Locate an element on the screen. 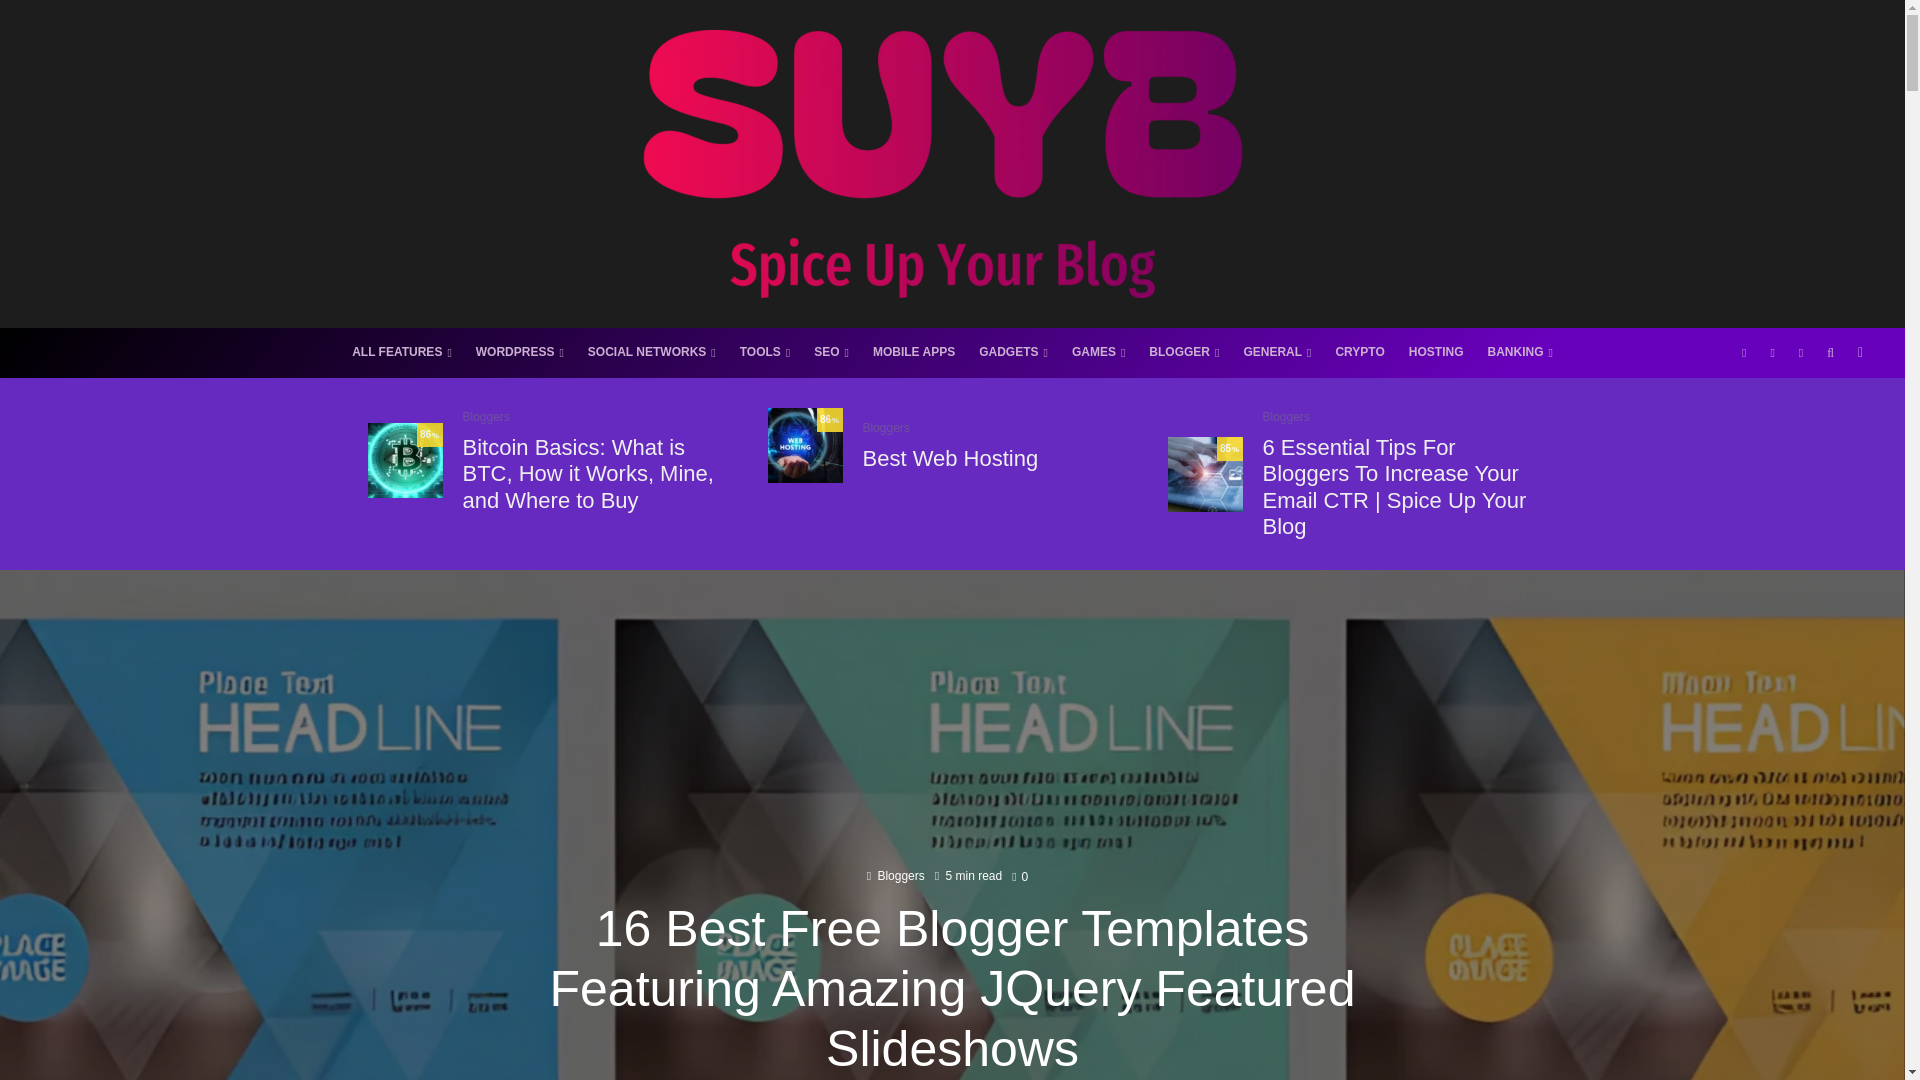 Image resolution: width=1920 pixels, height=1080 pixels. WORDPRESS is located at coordinates (520, 353).